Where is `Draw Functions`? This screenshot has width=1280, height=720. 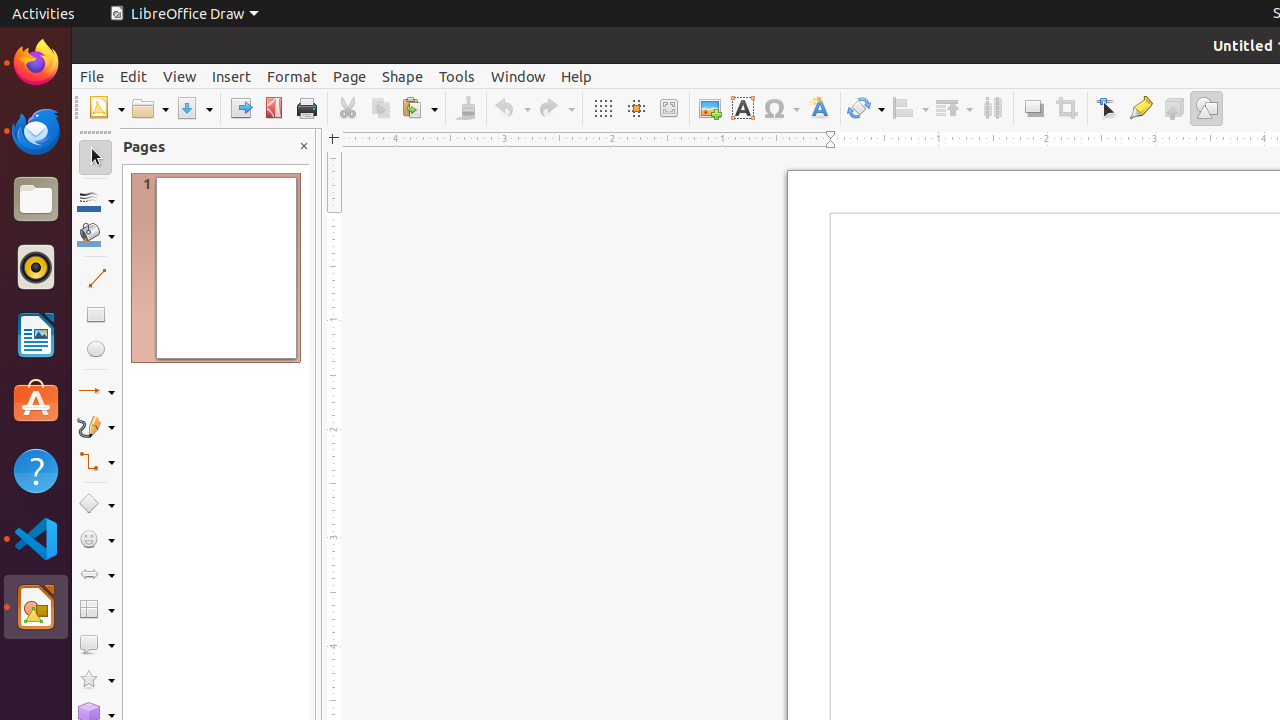 Draw Functions is located at coordinates (1206, 108).